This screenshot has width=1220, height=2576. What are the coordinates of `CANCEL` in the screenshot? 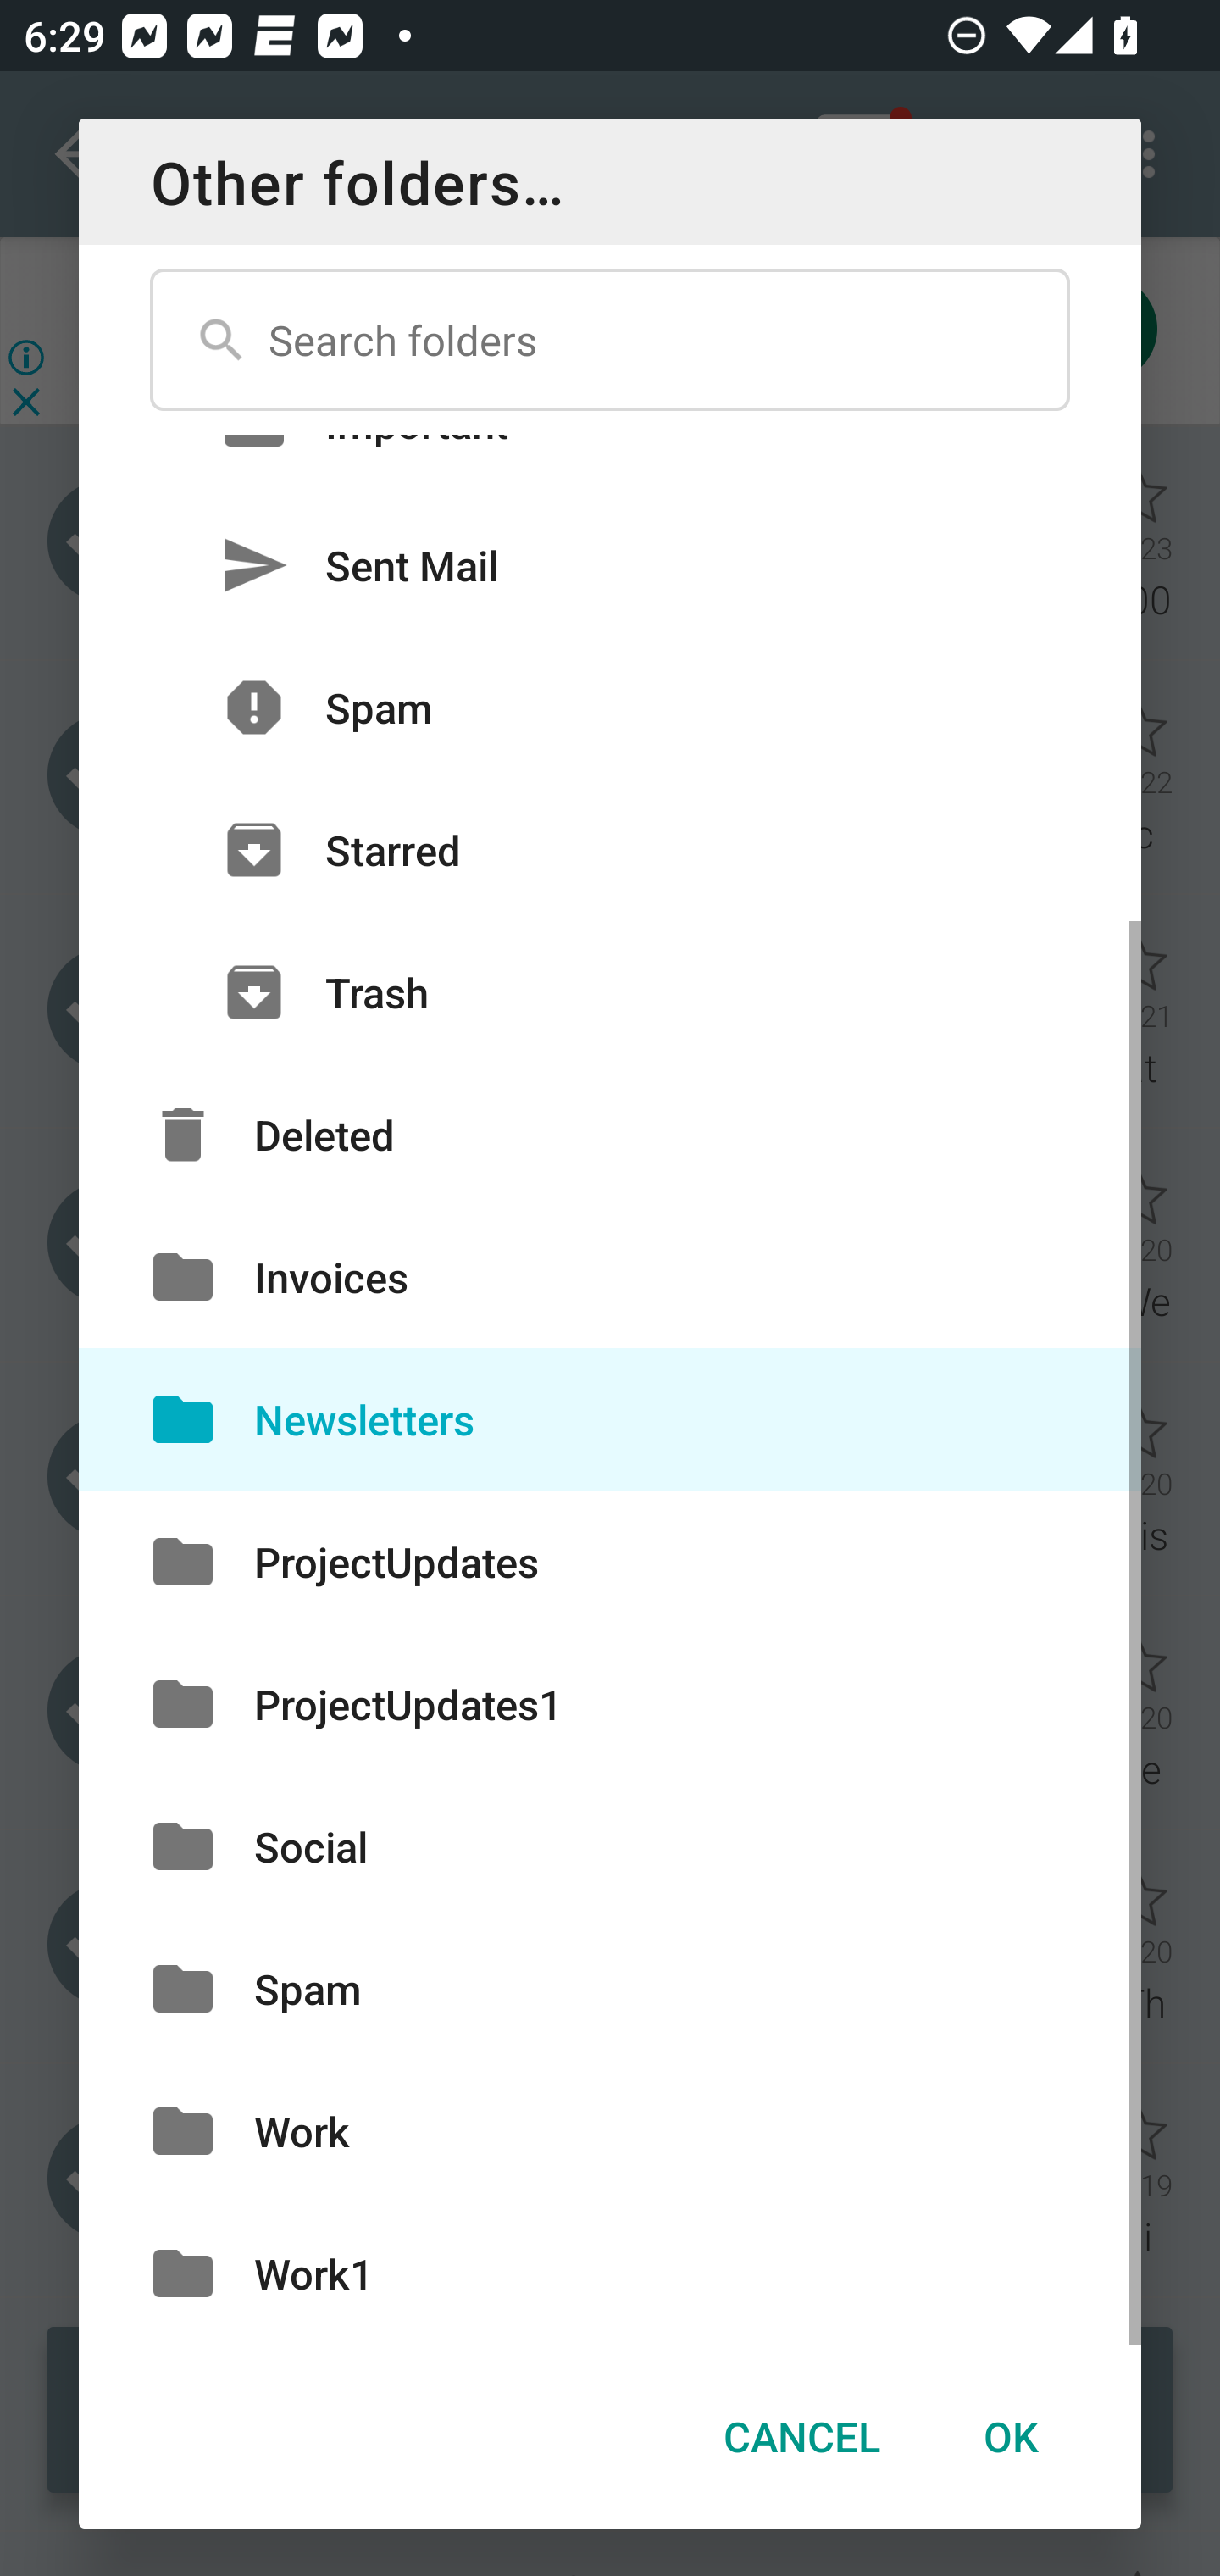 It's located at (801, 2437).